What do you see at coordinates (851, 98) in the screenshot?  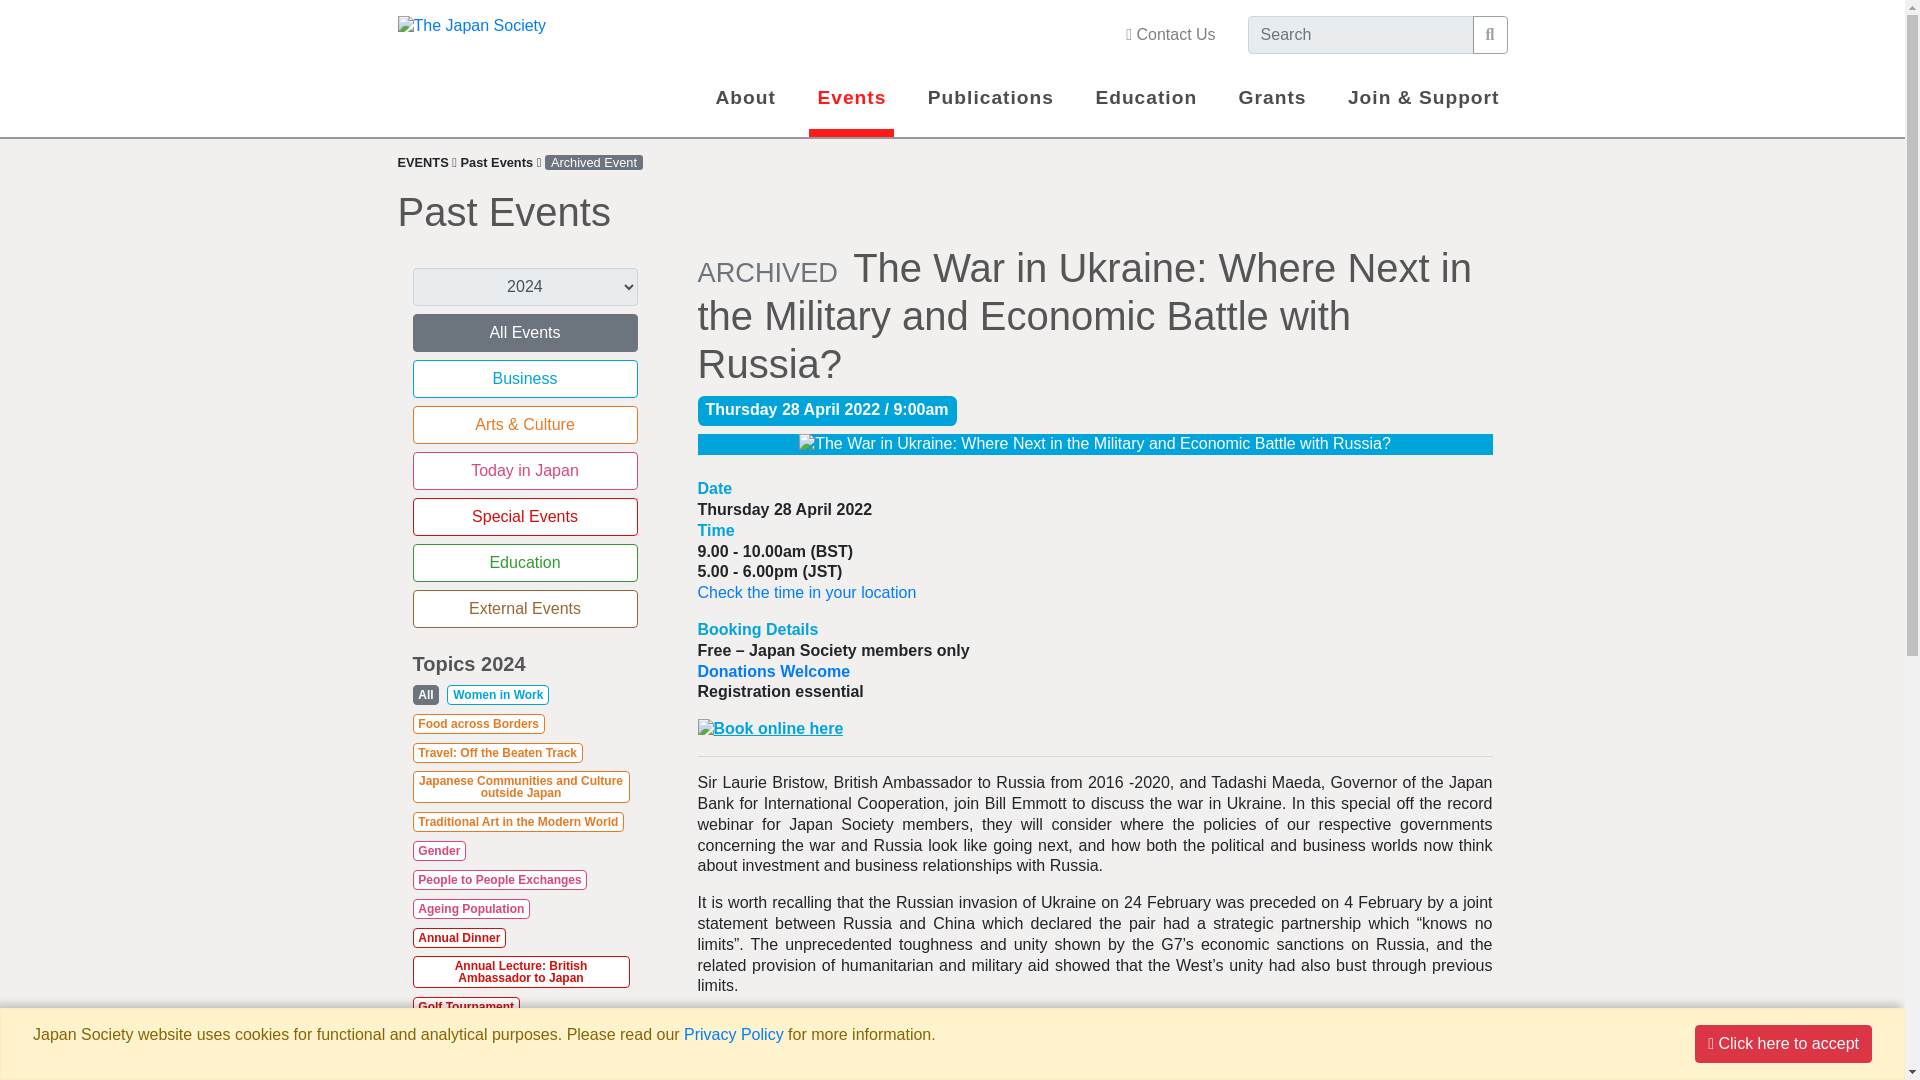 I see `Events` at bounding box center [851, 98].